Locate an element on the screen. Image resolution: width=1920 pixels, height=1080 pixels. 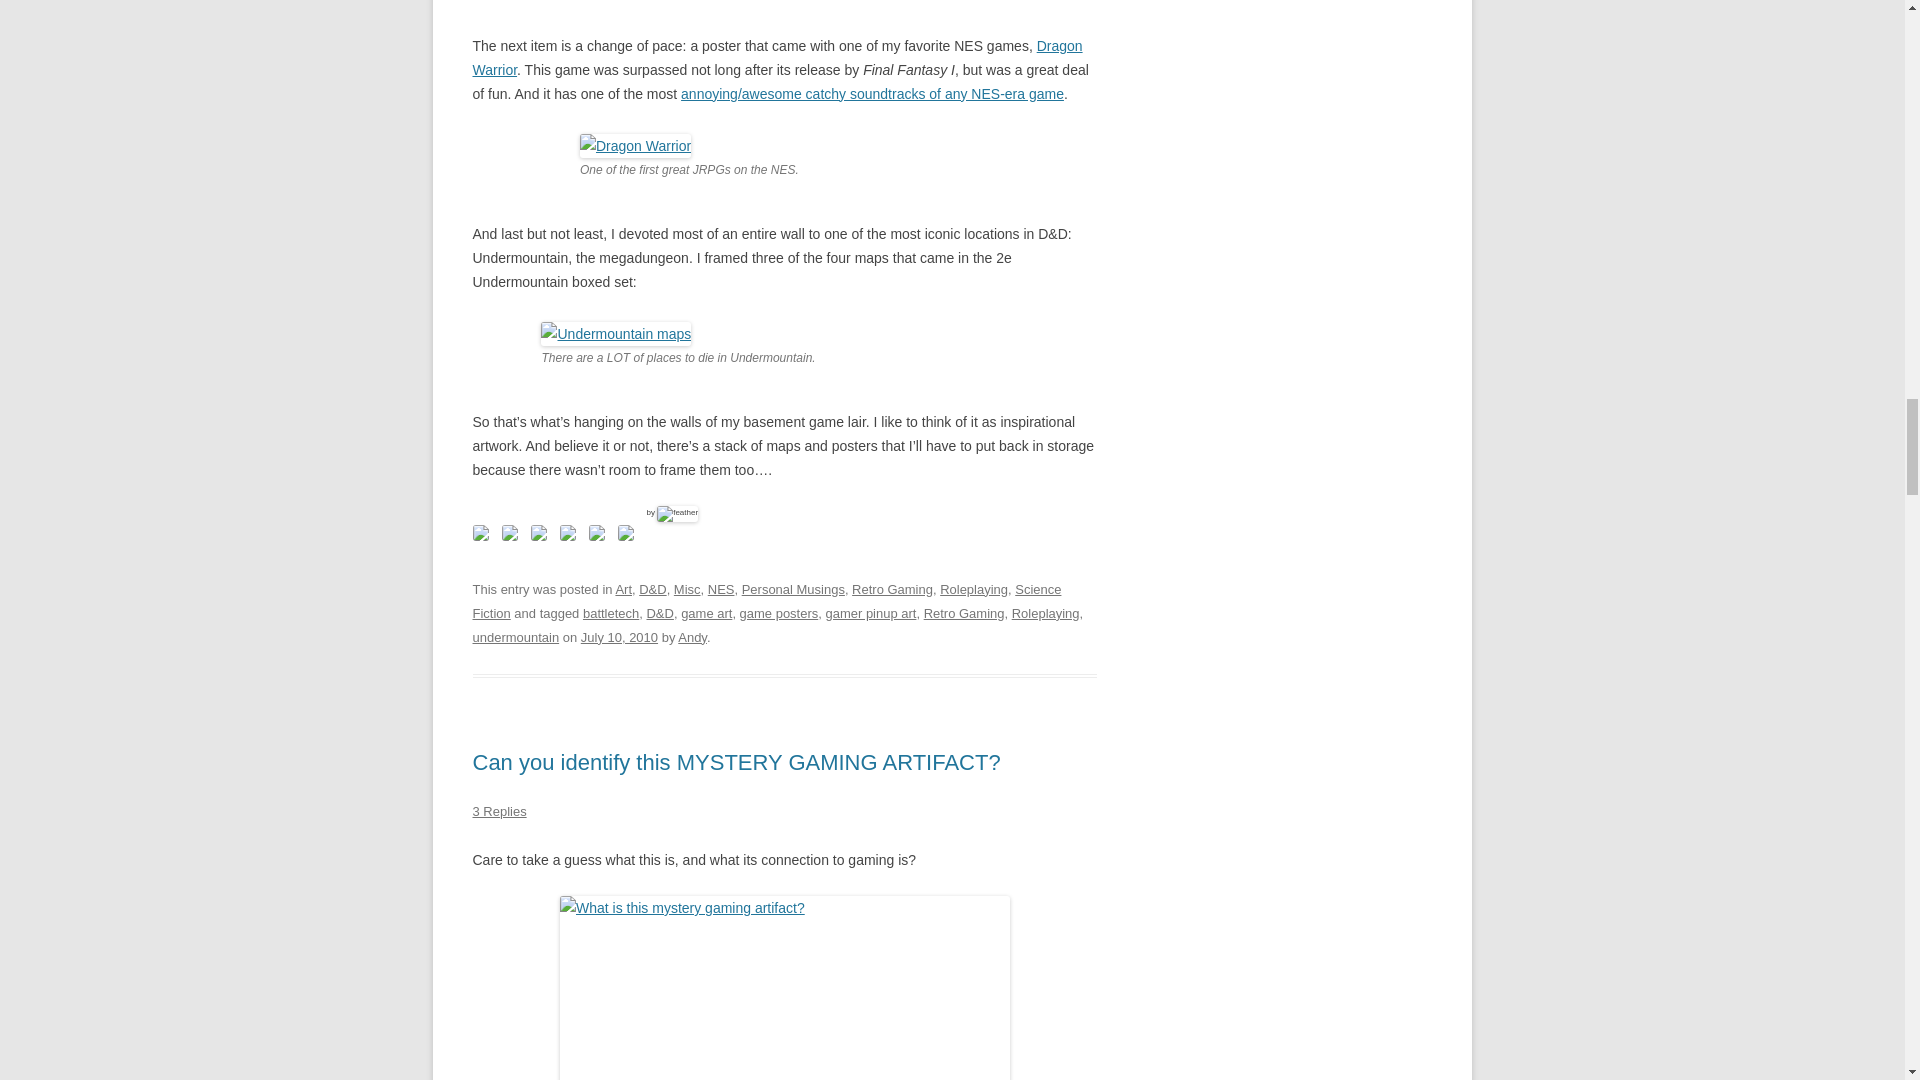
Share on Facebook is located at coordinates (480, 532).